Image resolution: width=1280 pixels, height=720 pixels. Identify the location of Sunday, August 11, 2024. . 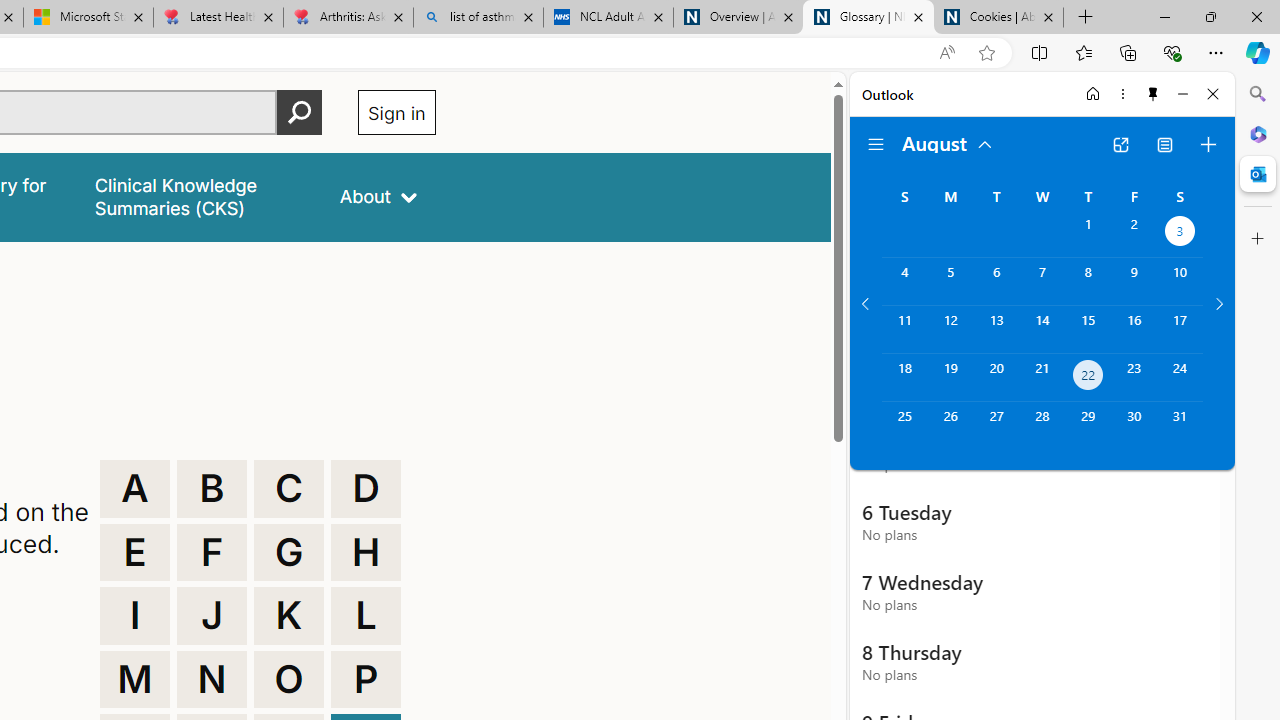
(904, 329).